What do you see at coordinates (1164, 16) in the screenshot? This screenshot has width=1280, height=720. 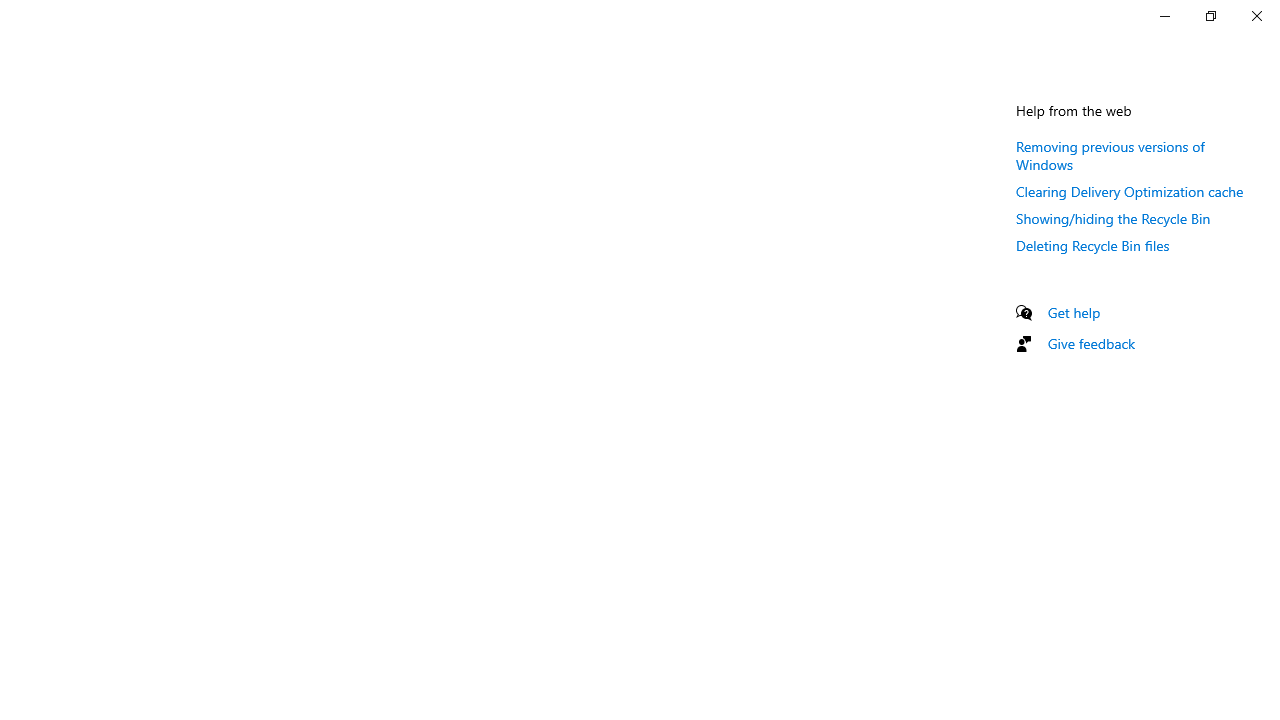 I see `Minimize Settings` at bounding box center [1164, 16].